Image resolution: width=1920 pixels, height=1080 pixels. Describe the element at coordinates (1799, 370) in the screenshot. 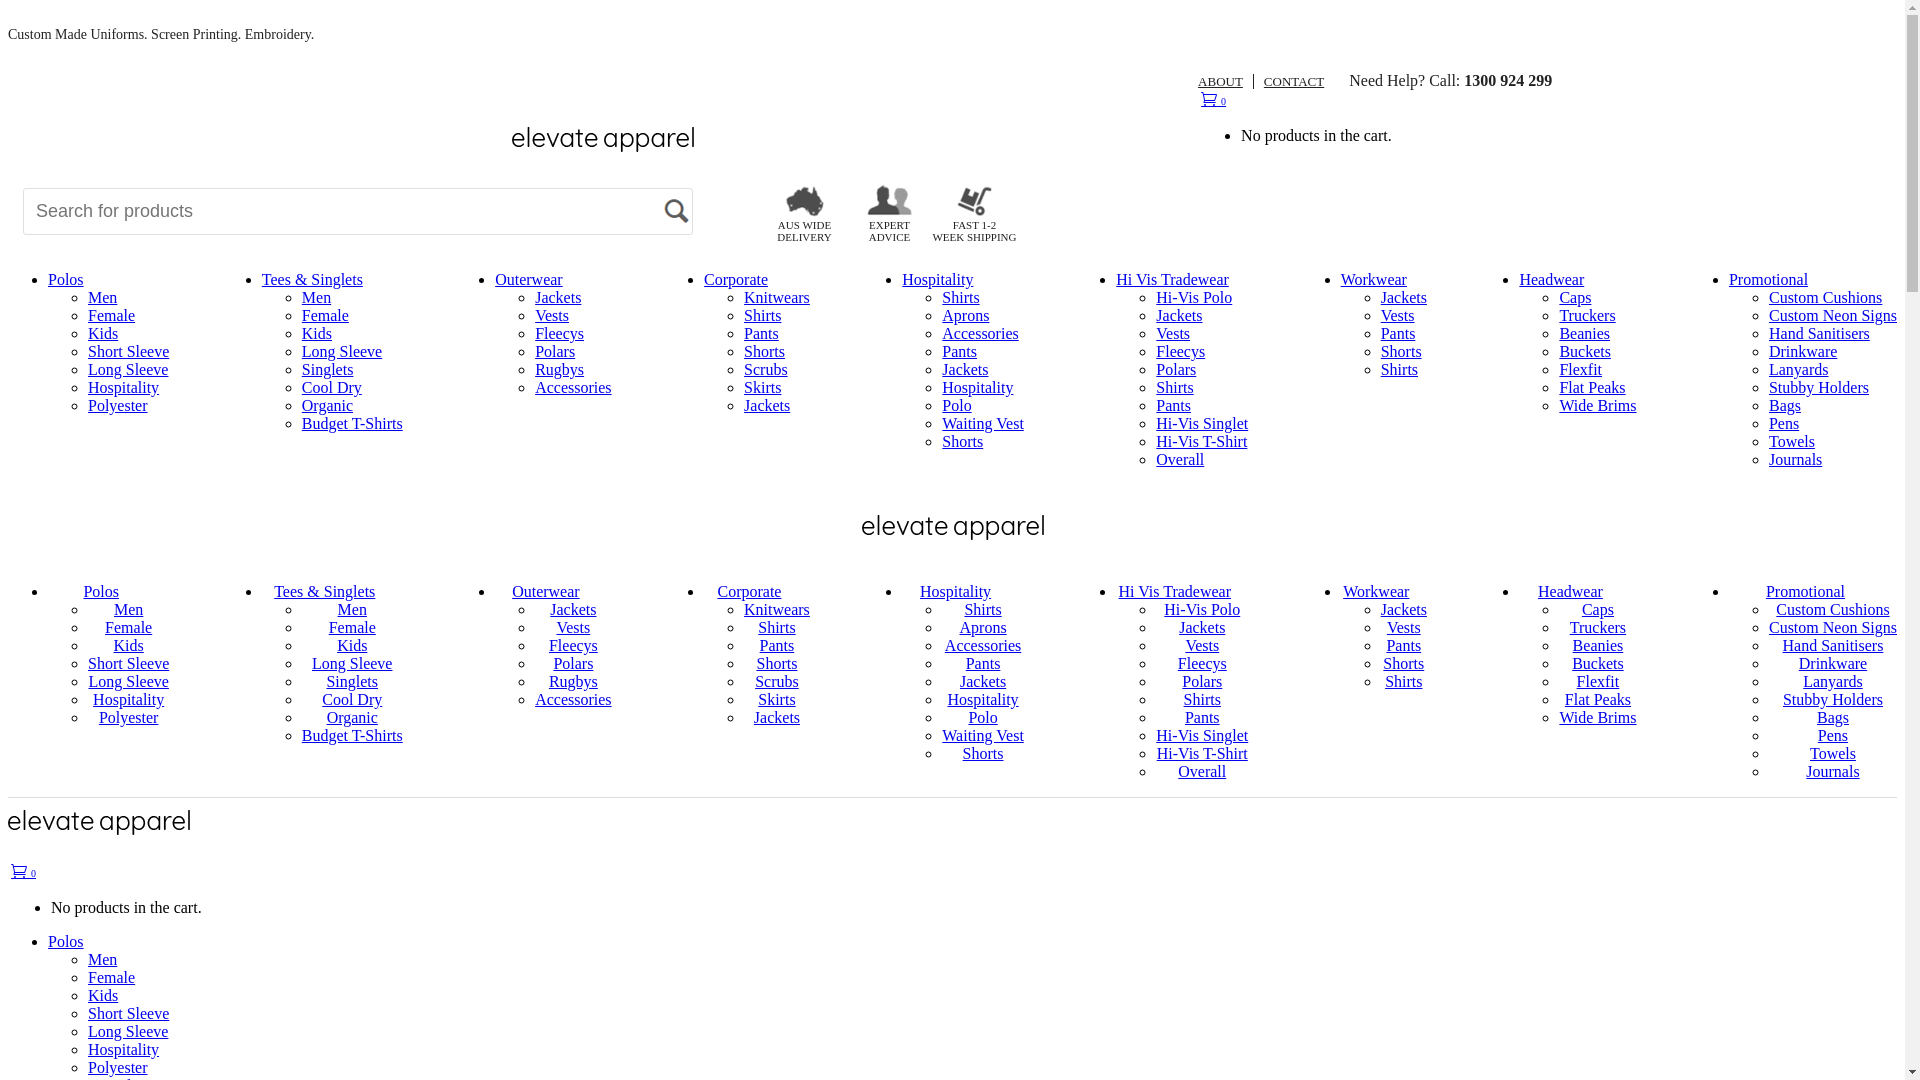

I see `Lanyards` at that location.